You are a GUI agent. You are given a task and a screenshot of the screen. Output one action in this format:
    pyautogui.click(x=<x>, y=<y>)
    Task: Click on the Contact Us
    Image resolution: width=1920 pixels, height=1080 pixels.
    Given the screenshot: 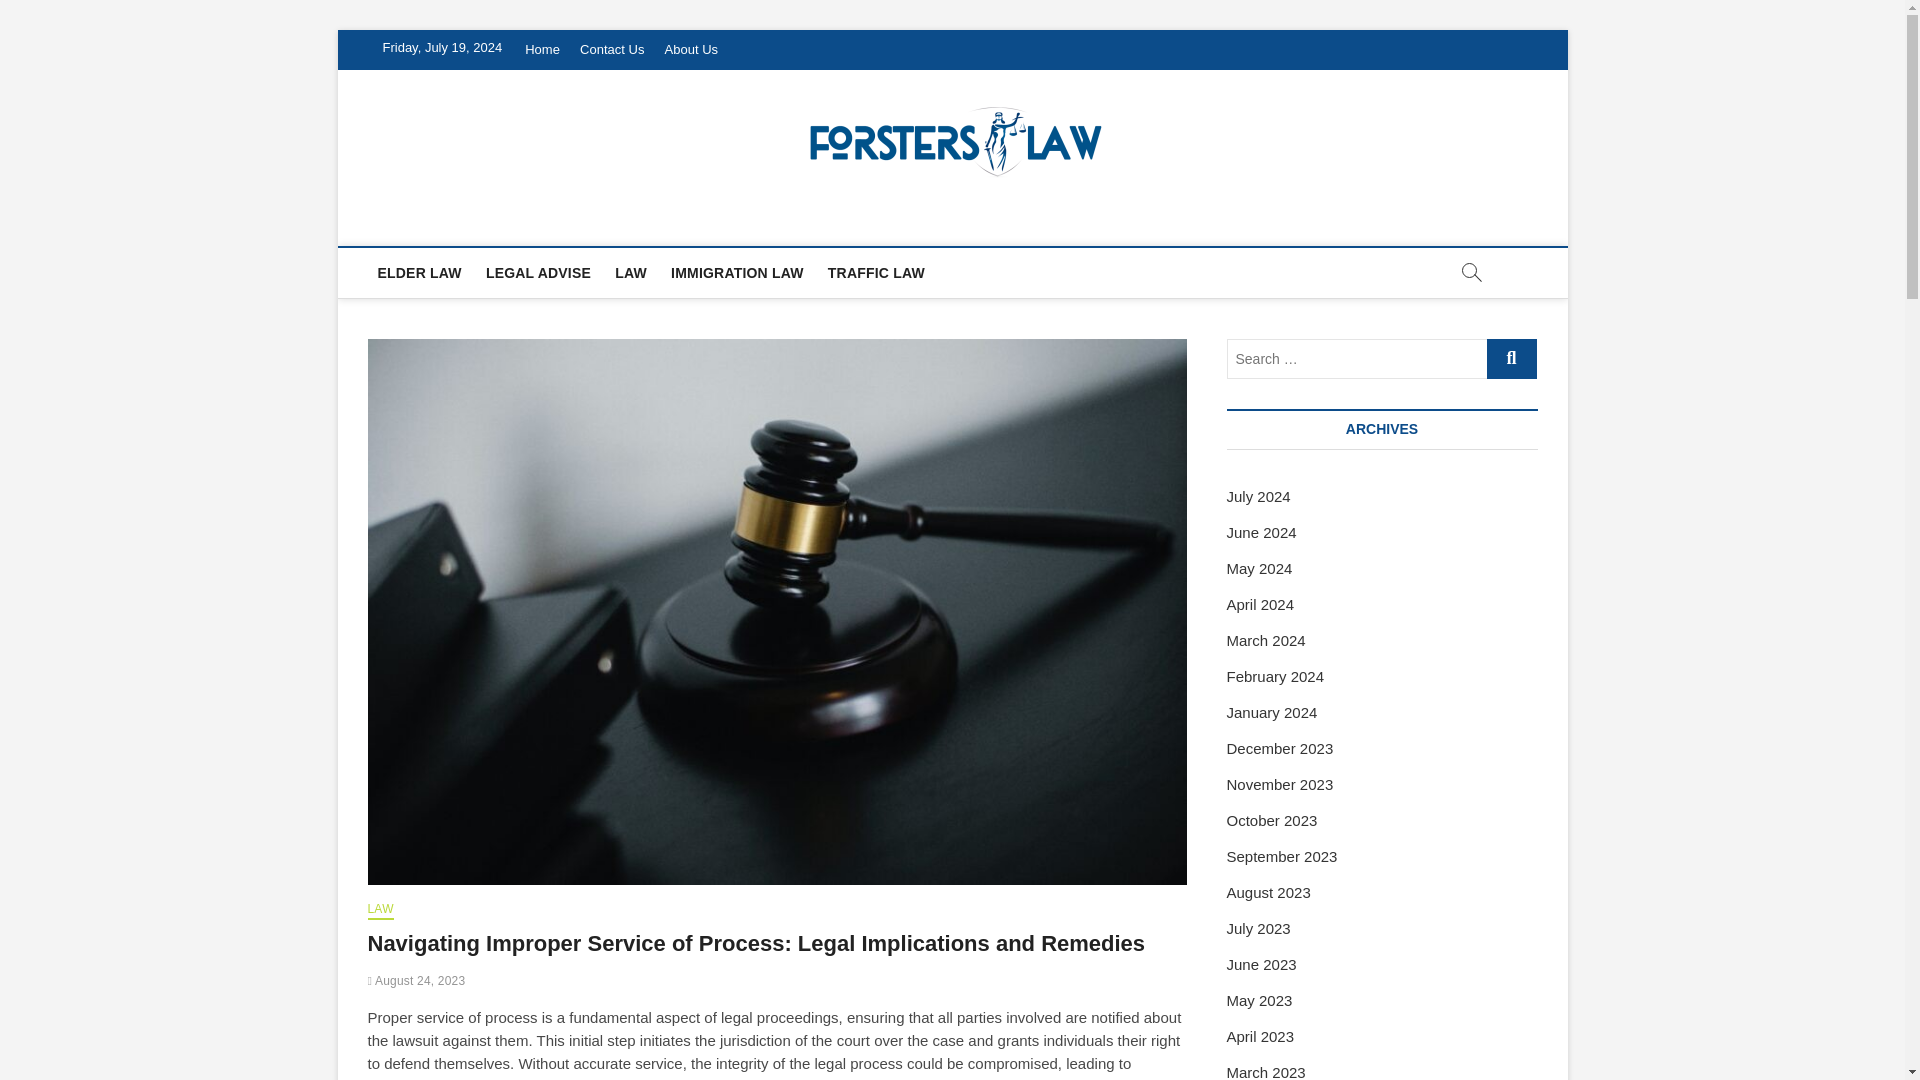 What is the action you would take?
    pyautogui.click(x=612, y=50)
    